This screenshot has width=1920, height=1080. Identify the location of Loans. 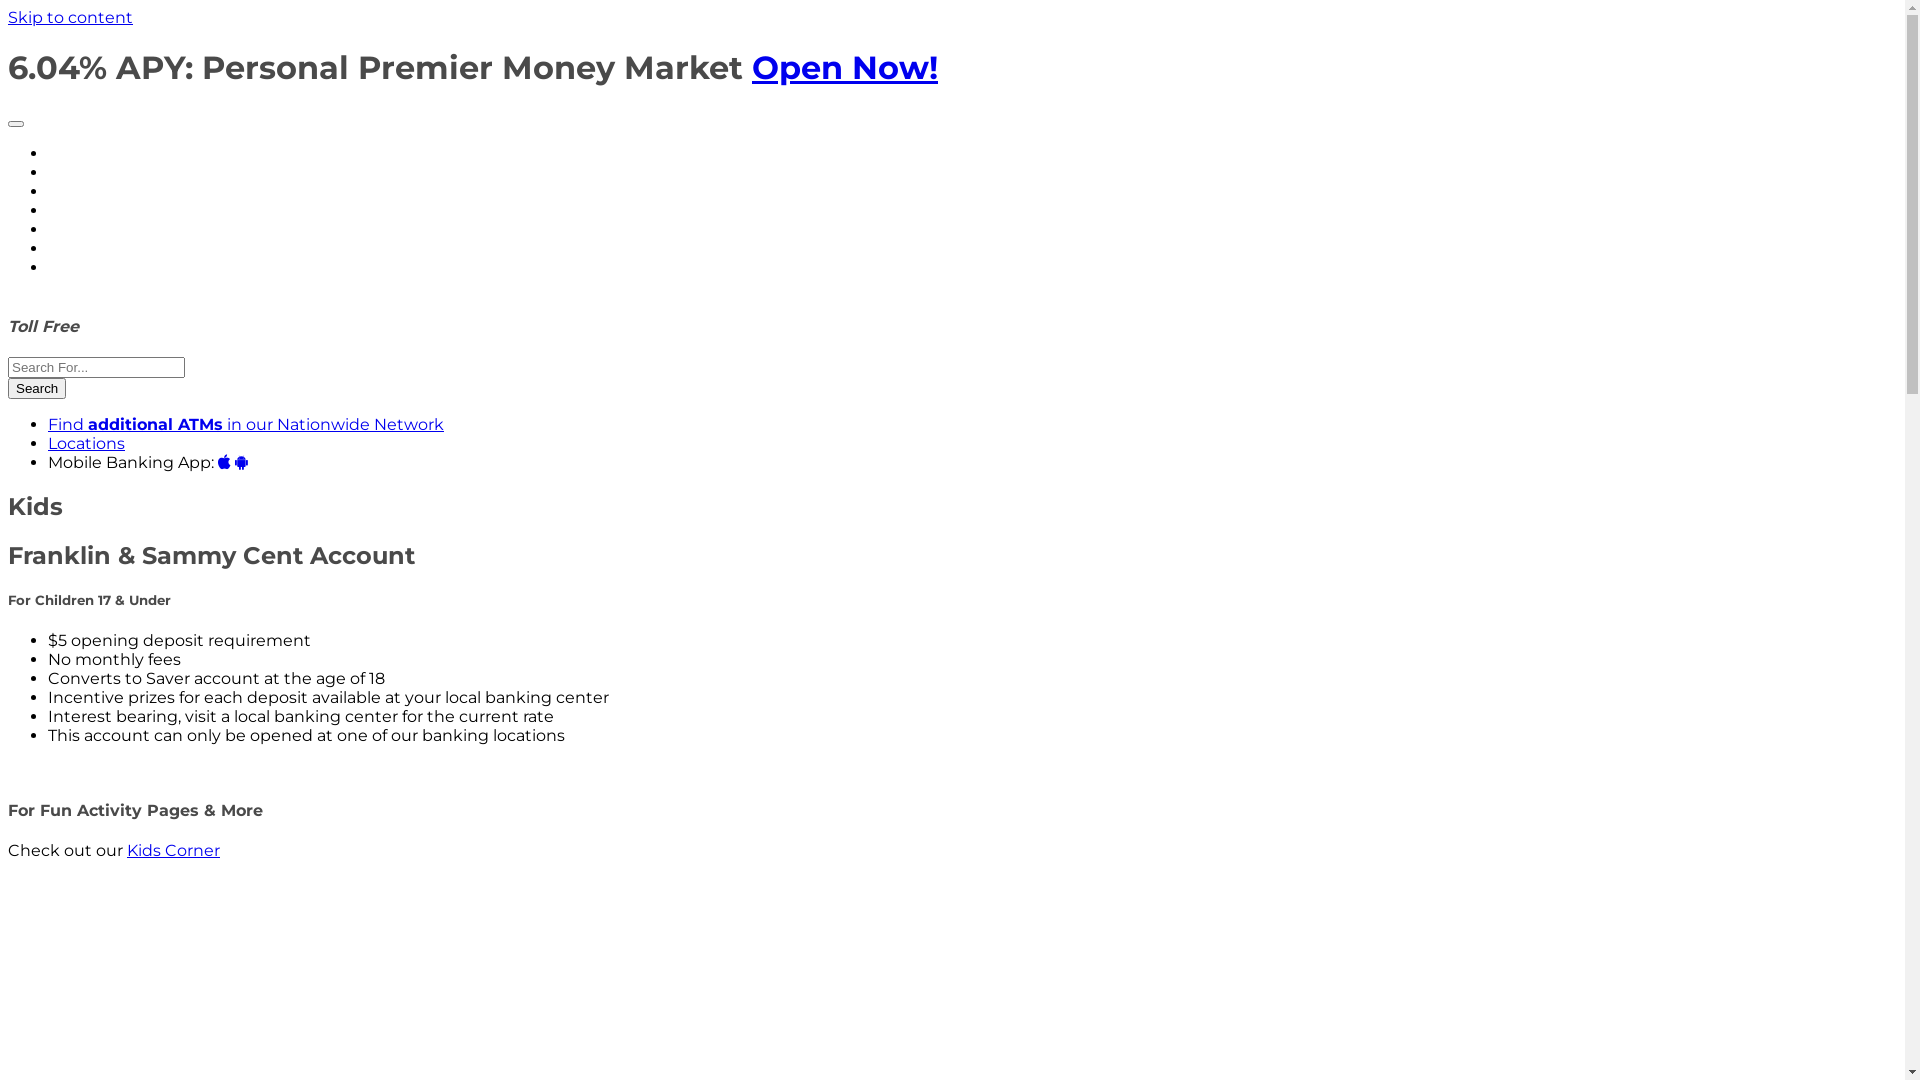
(82, 192).